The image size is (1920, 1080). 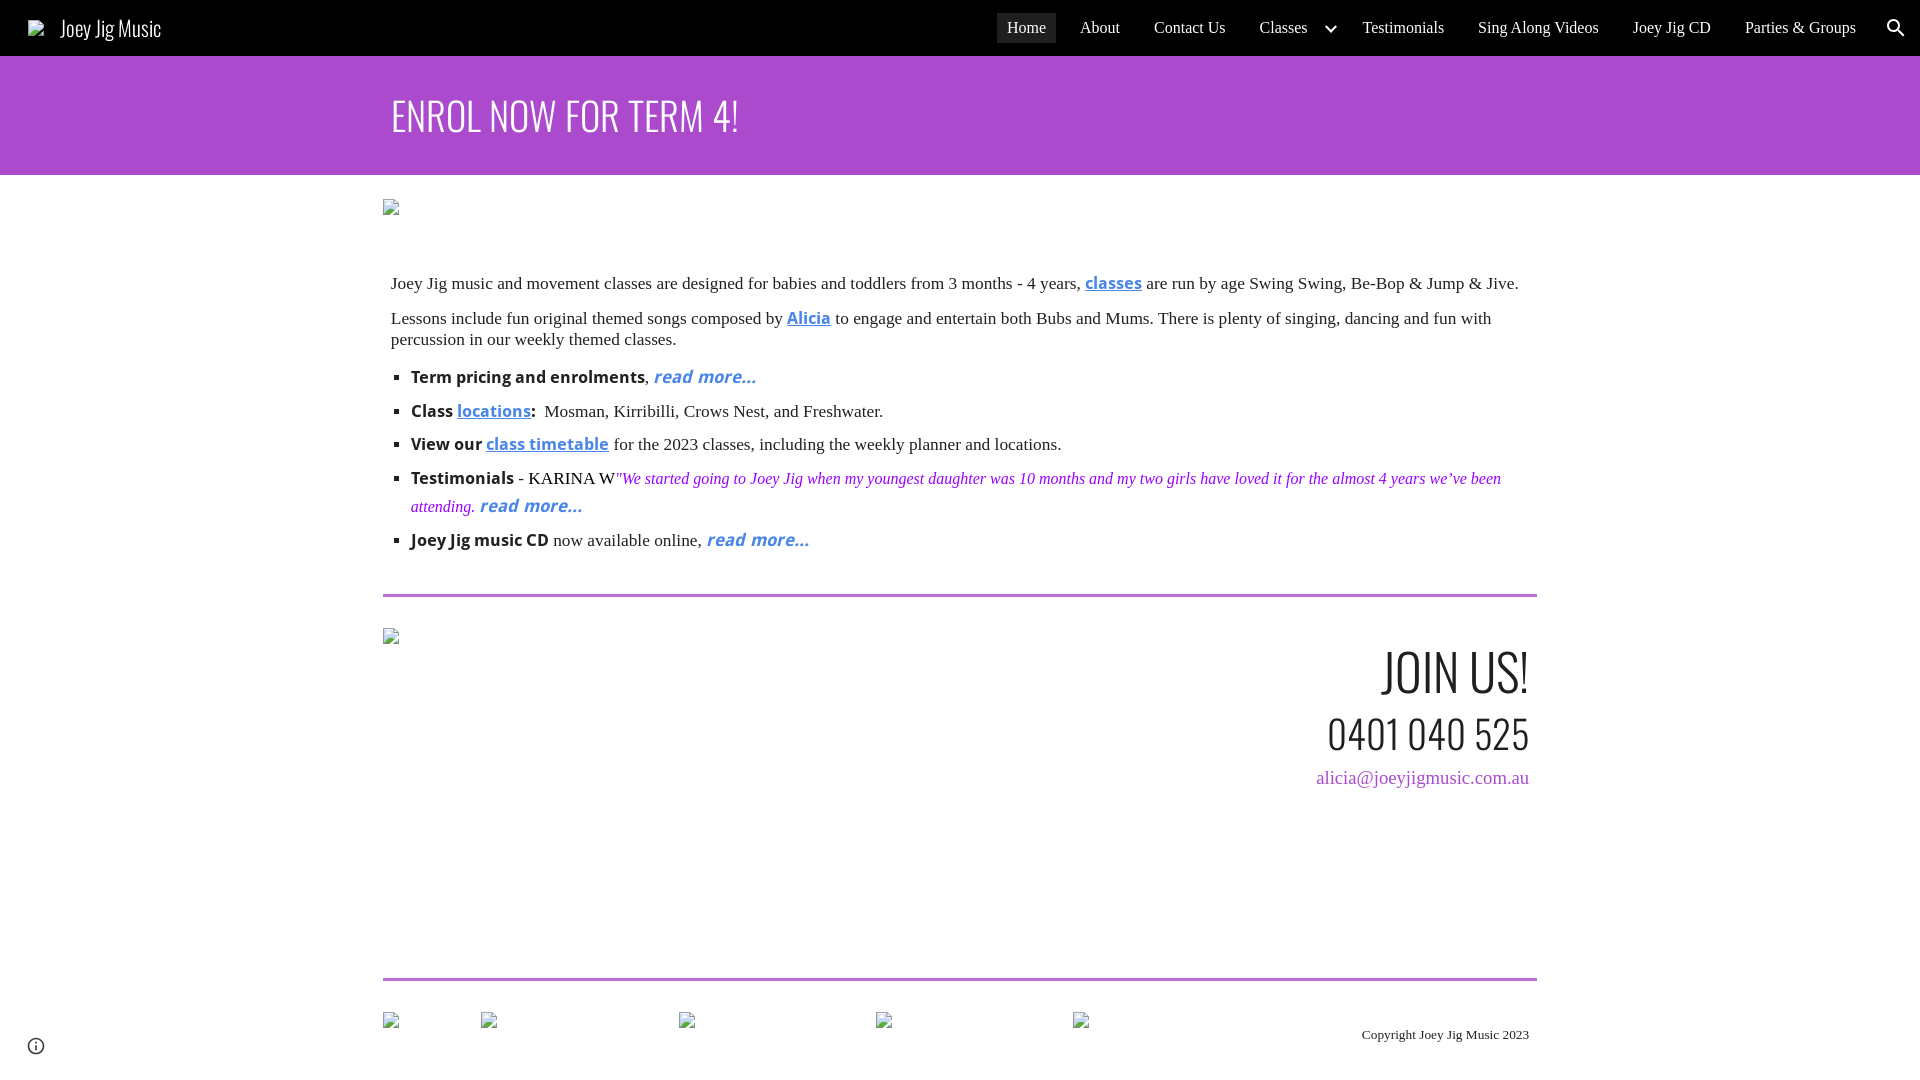 What do you see at coordinates (1538, 28) in the screenshot?
I see `Sing Along Videos` at bounding box center [1538, 28].